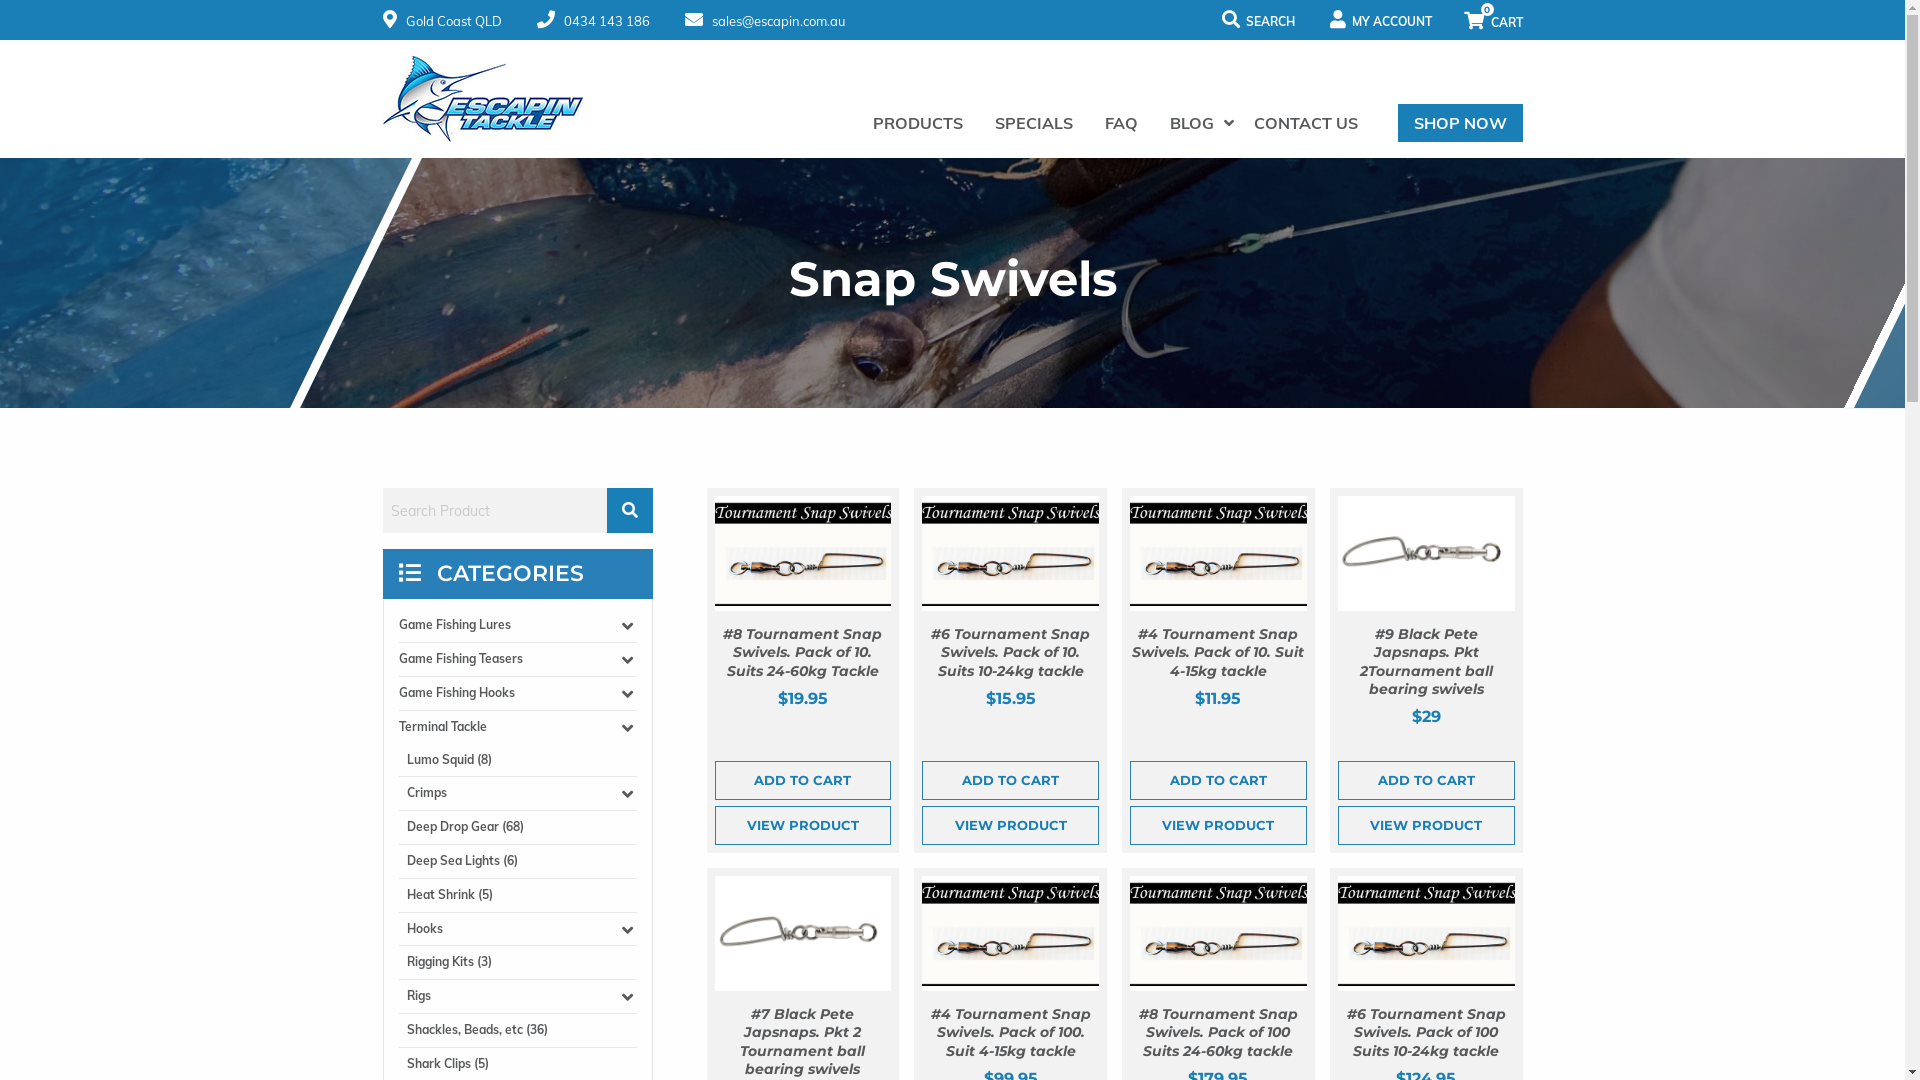  I want to click on CONTACT US, so click(1306, 123).